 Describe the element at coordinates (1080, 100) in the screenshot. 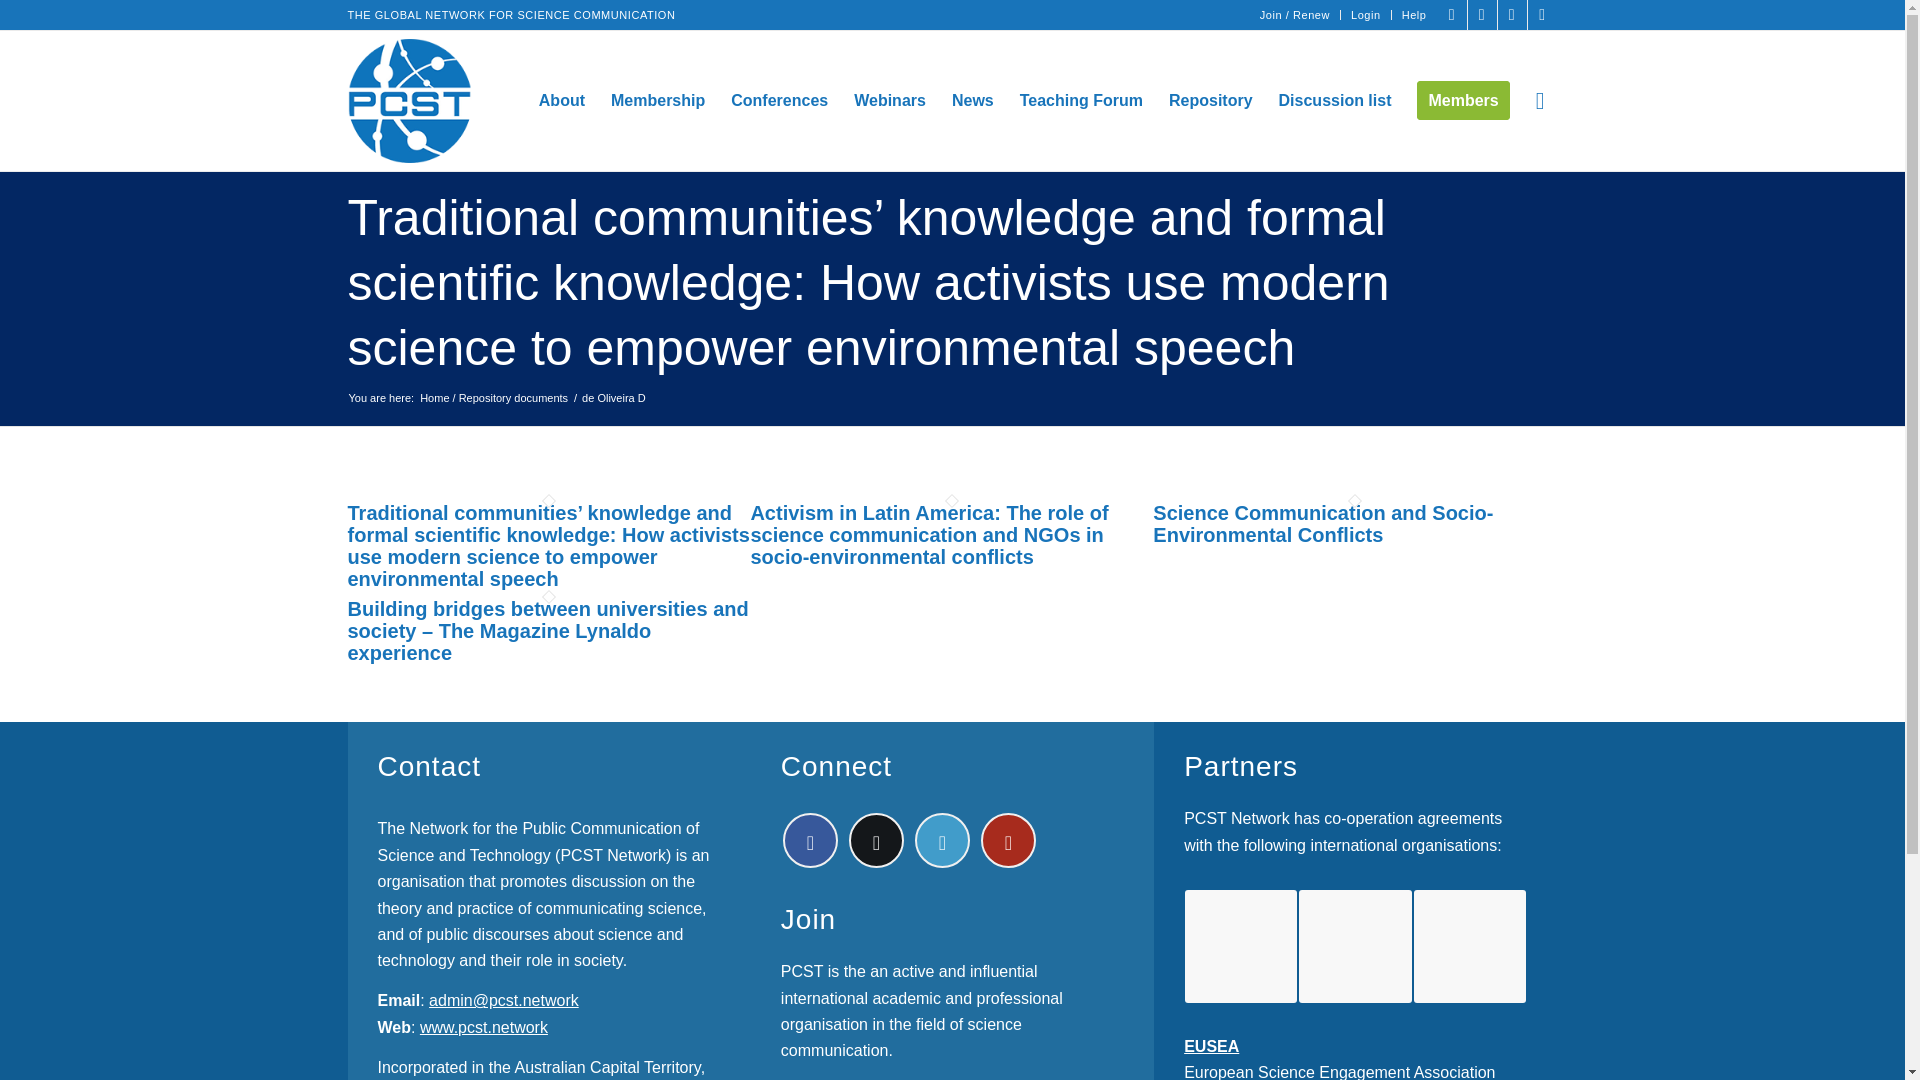

I see `Teaching Forum` at that location.